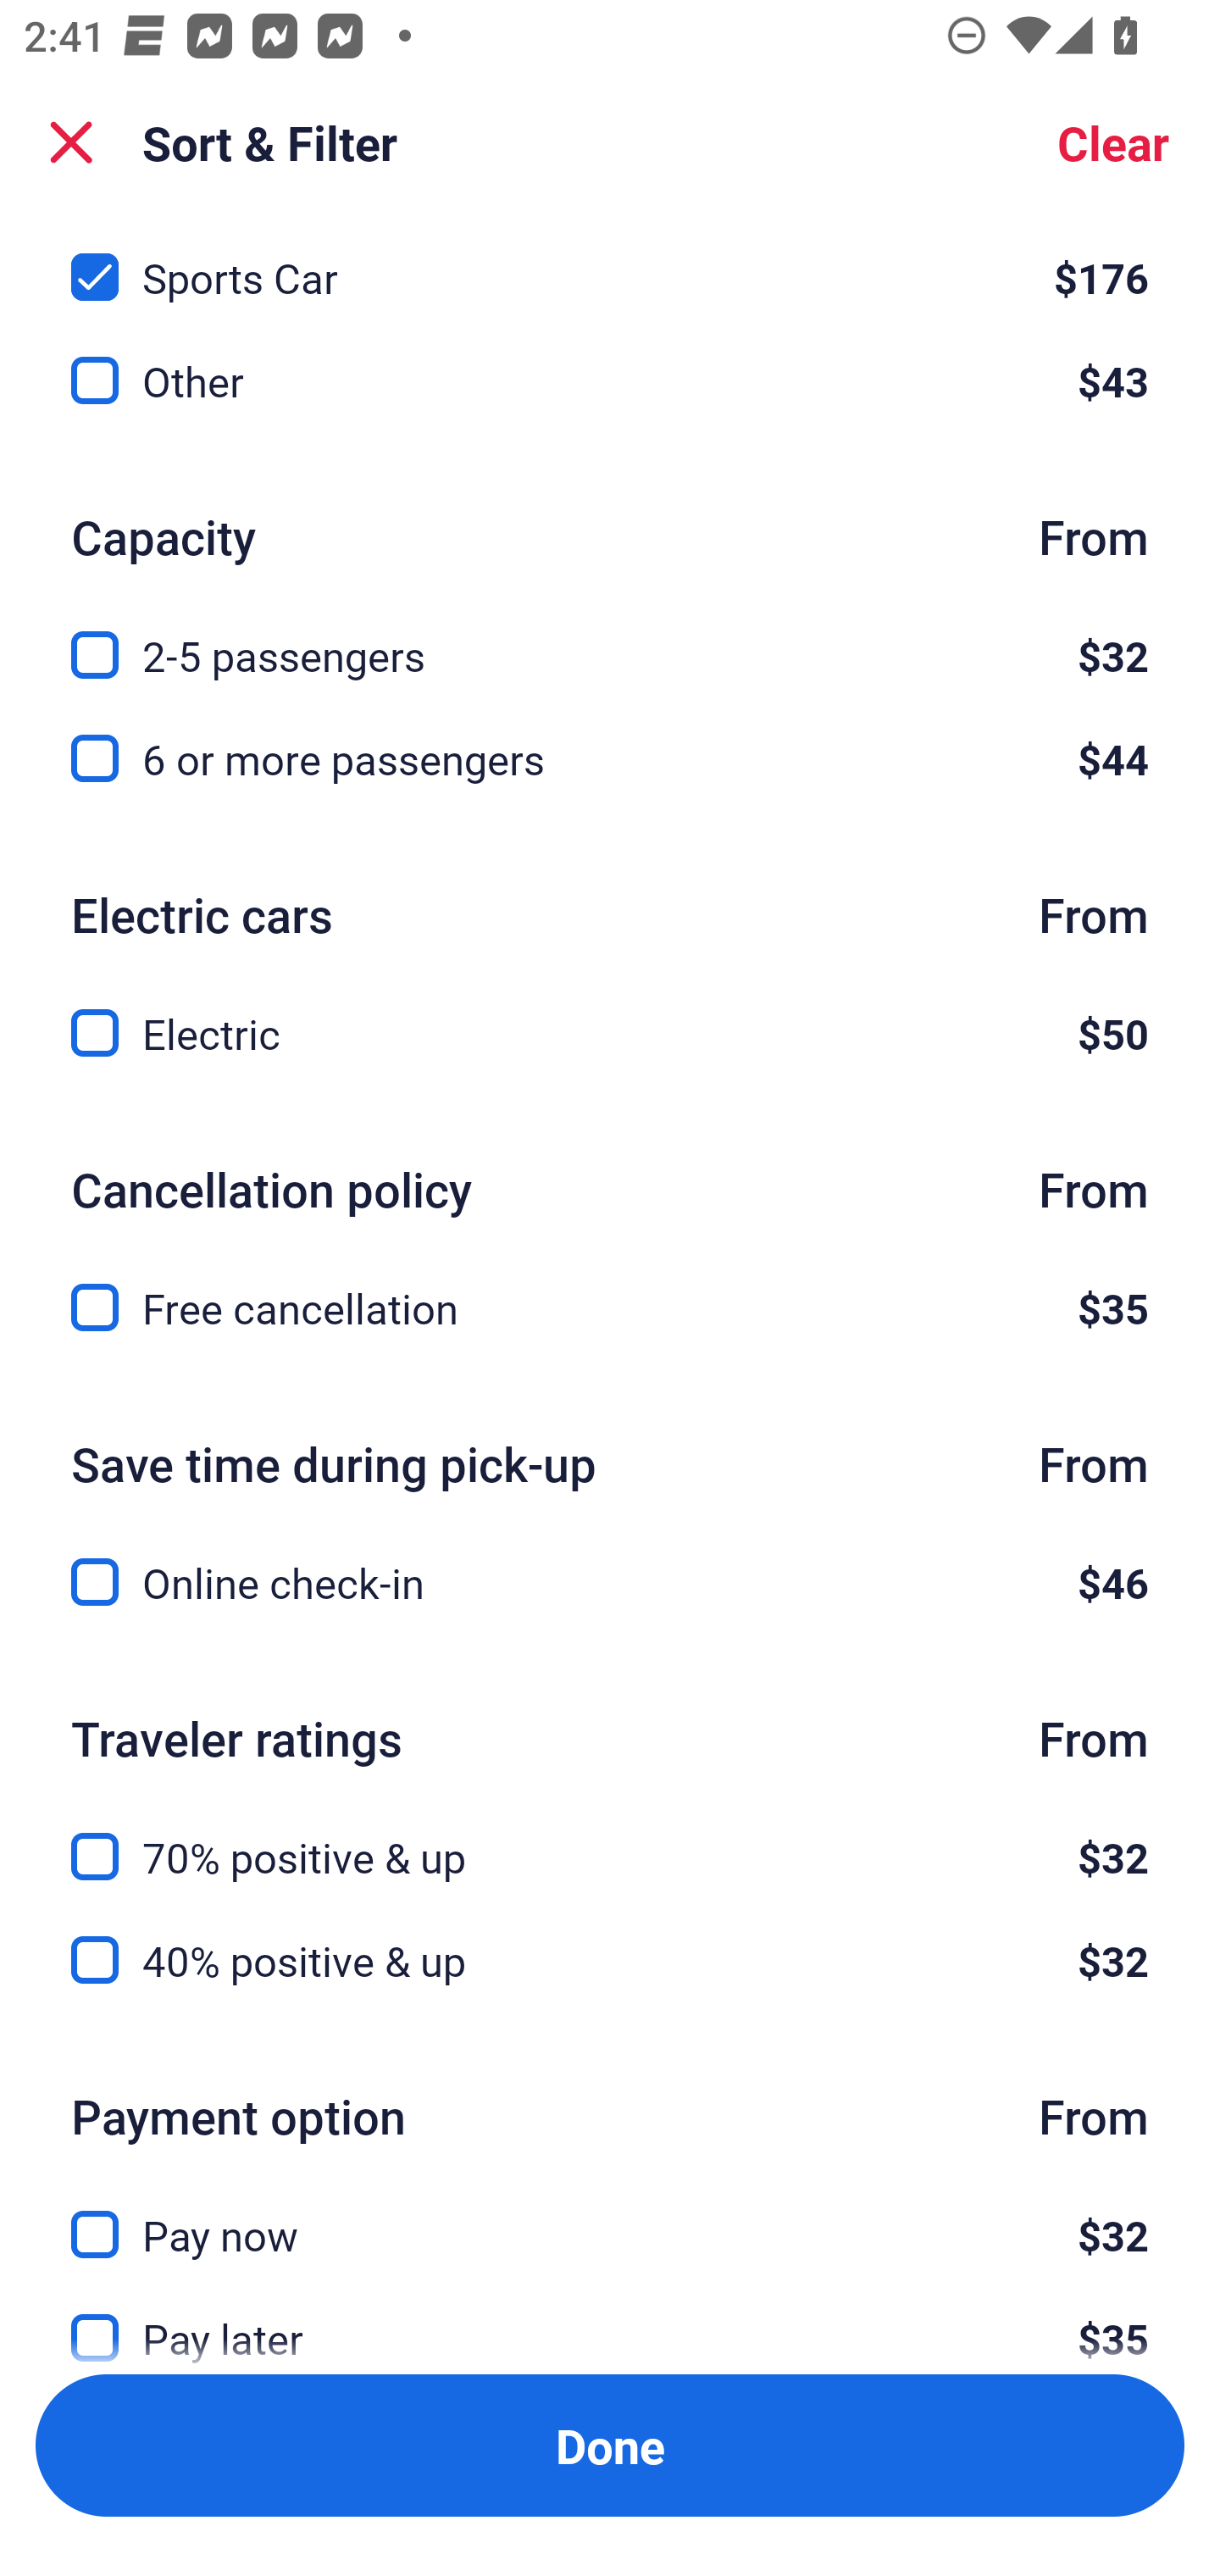 This screenshot has height=2576, width=1220. I want to click on 6 or more passengers, $44 6 or more passengers $44, so click(610, 758).